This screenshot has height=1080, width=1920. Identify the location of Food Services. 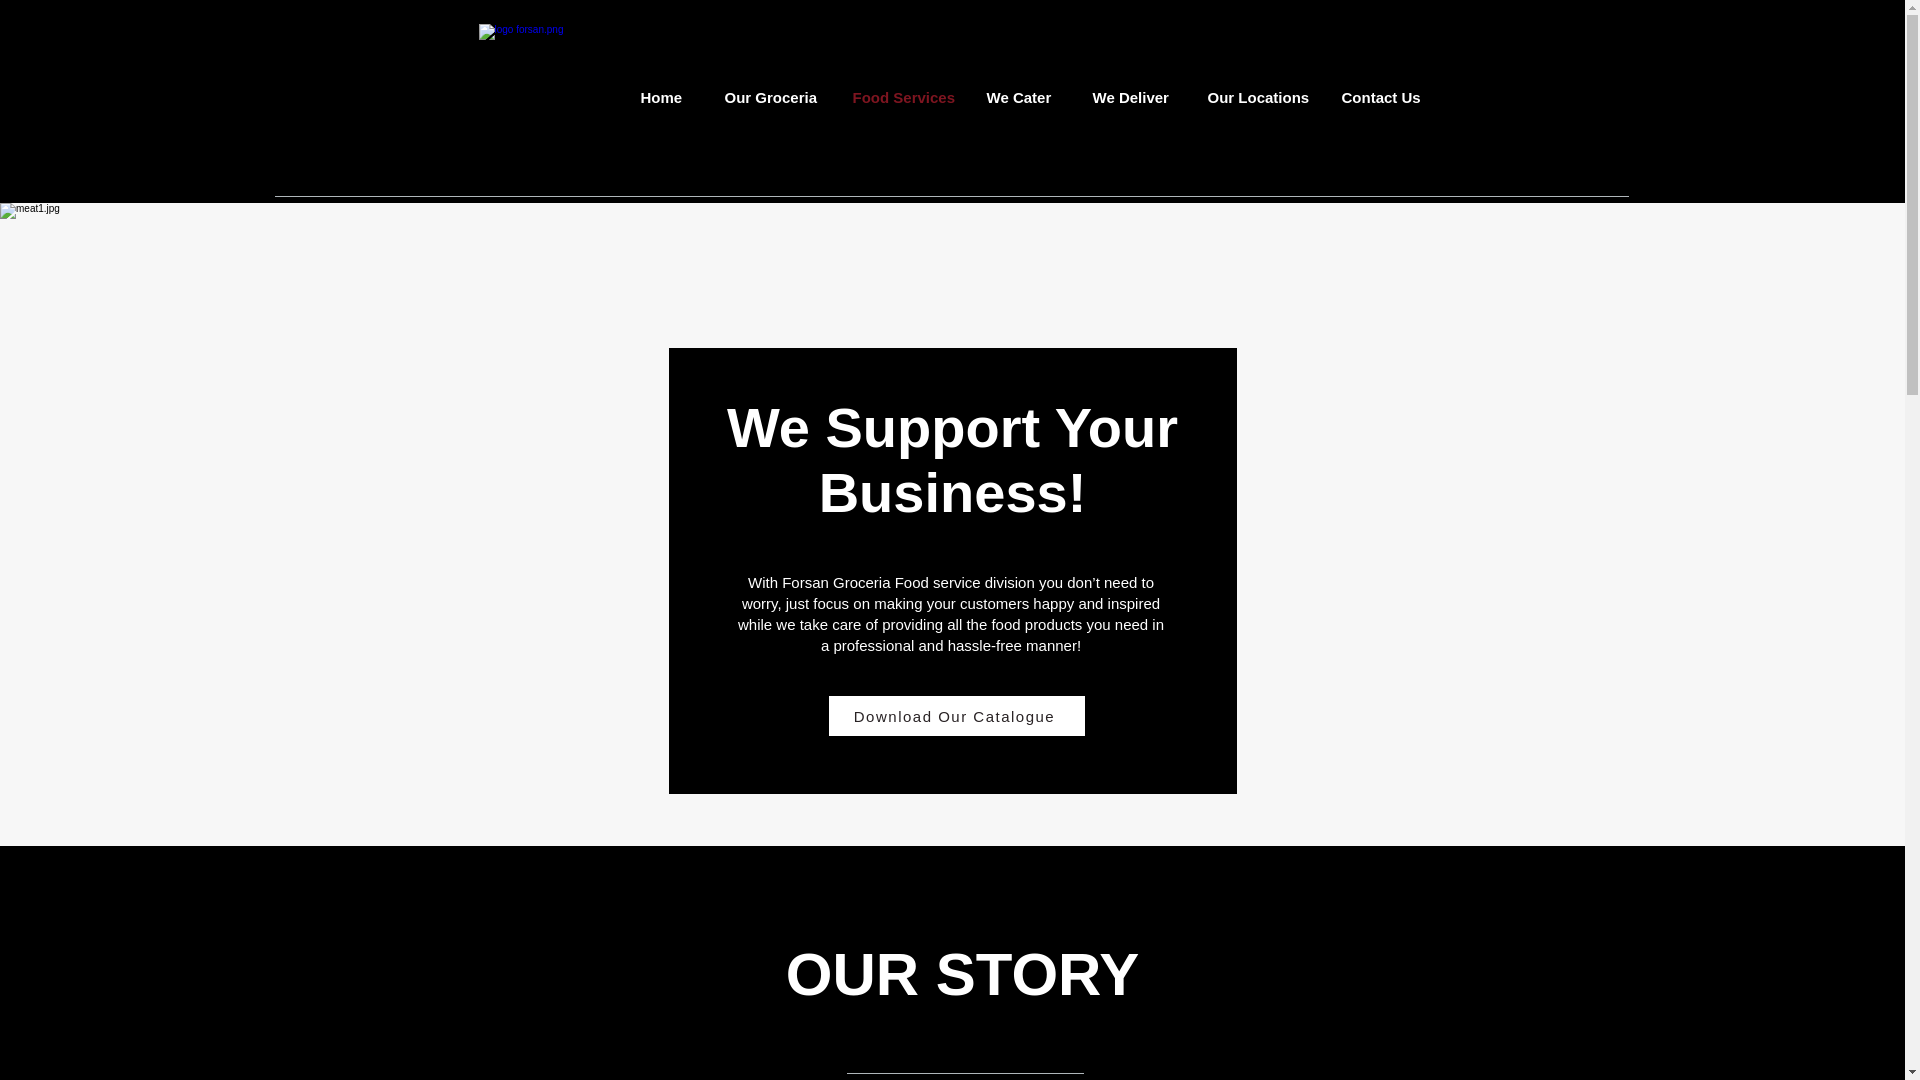
(904, 98).